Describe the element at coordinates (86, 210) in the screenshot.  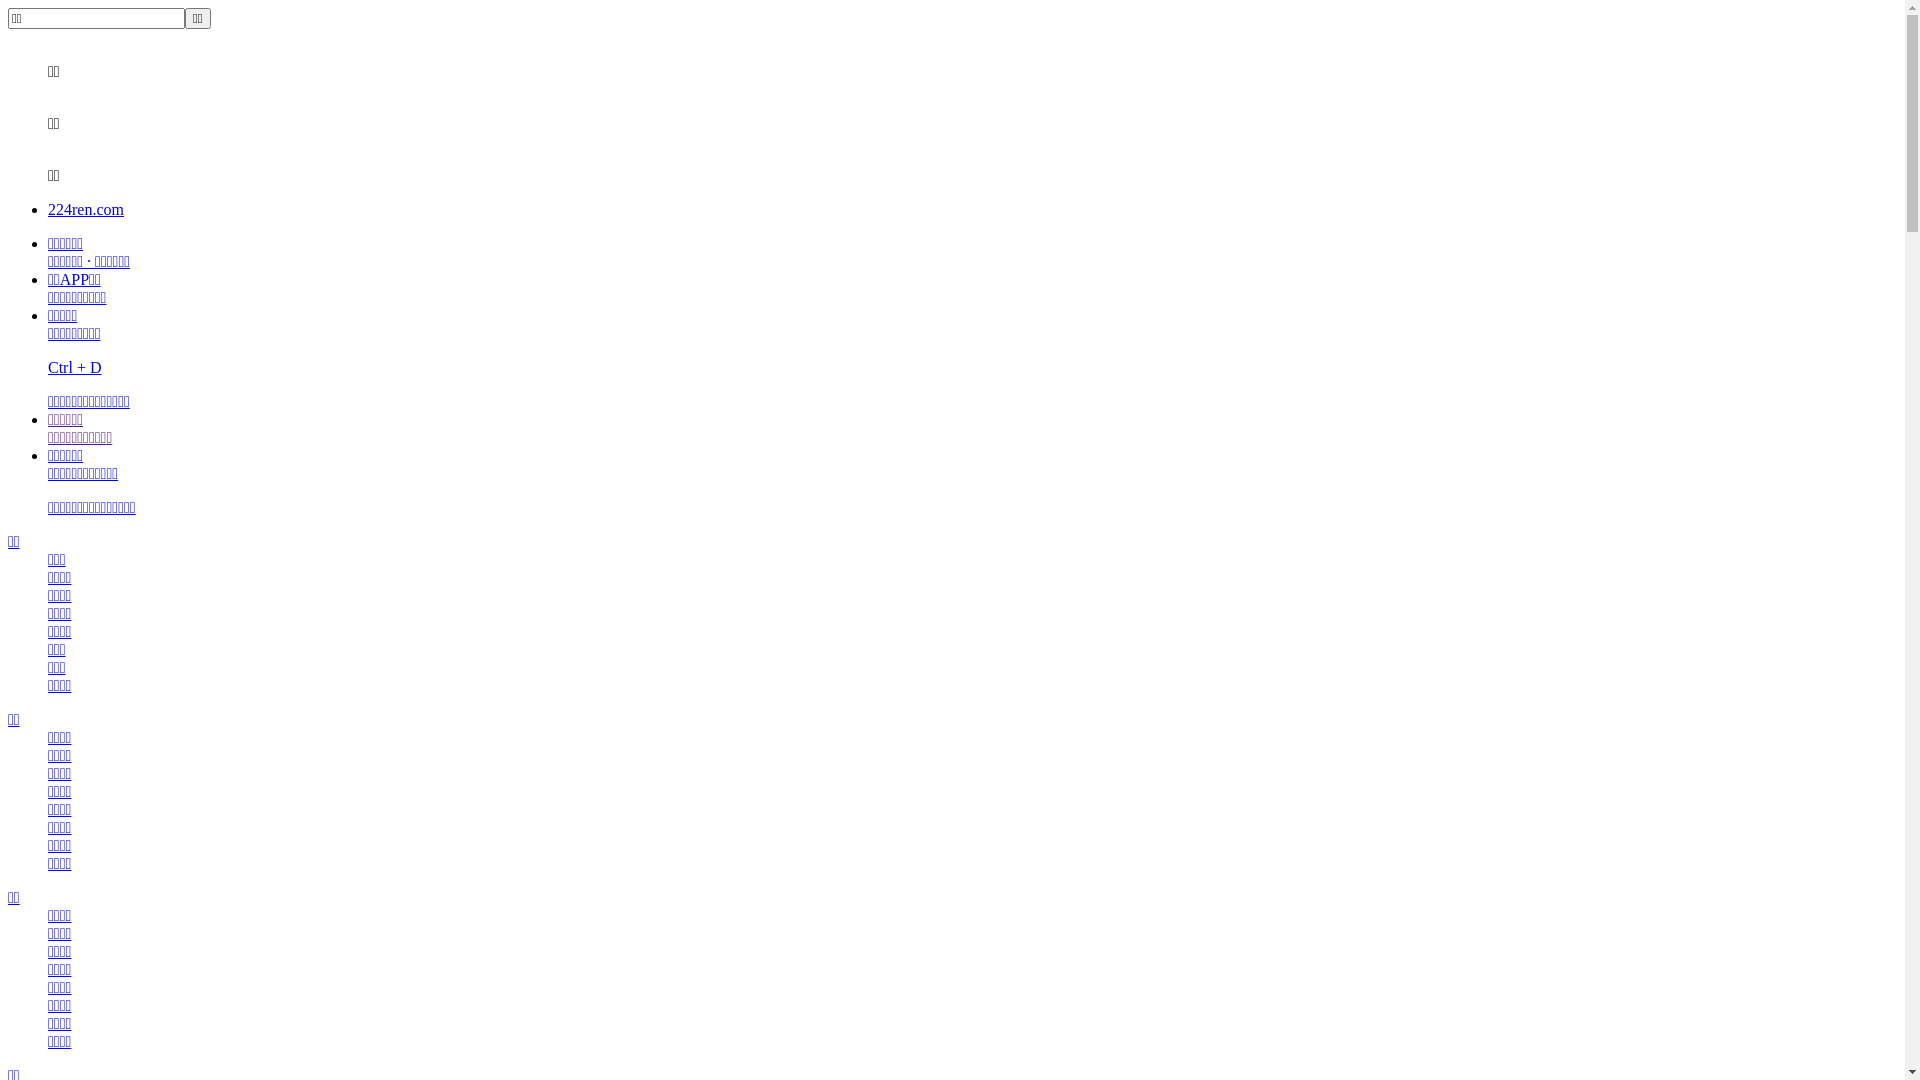
I see `224ren.com` at that location.